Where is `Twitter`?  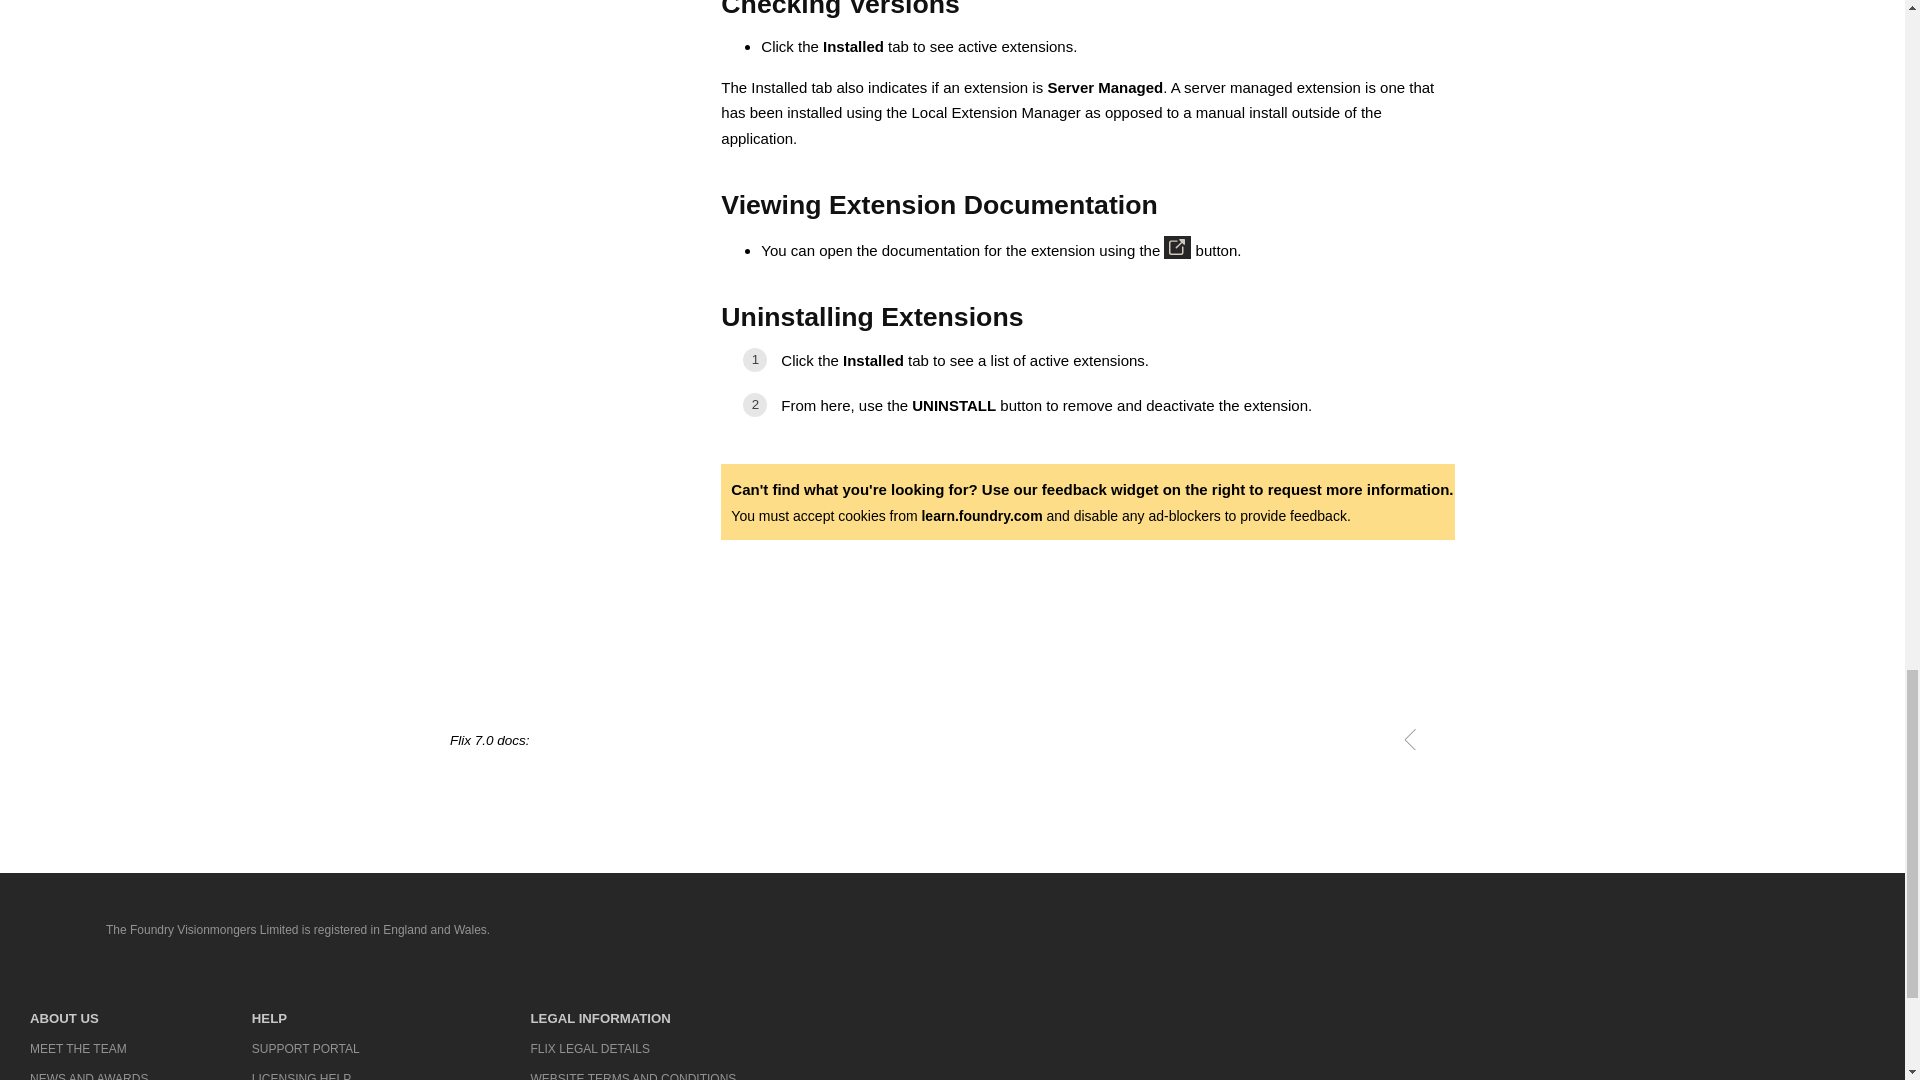 Twitter is located at coordinates (1639, 932).